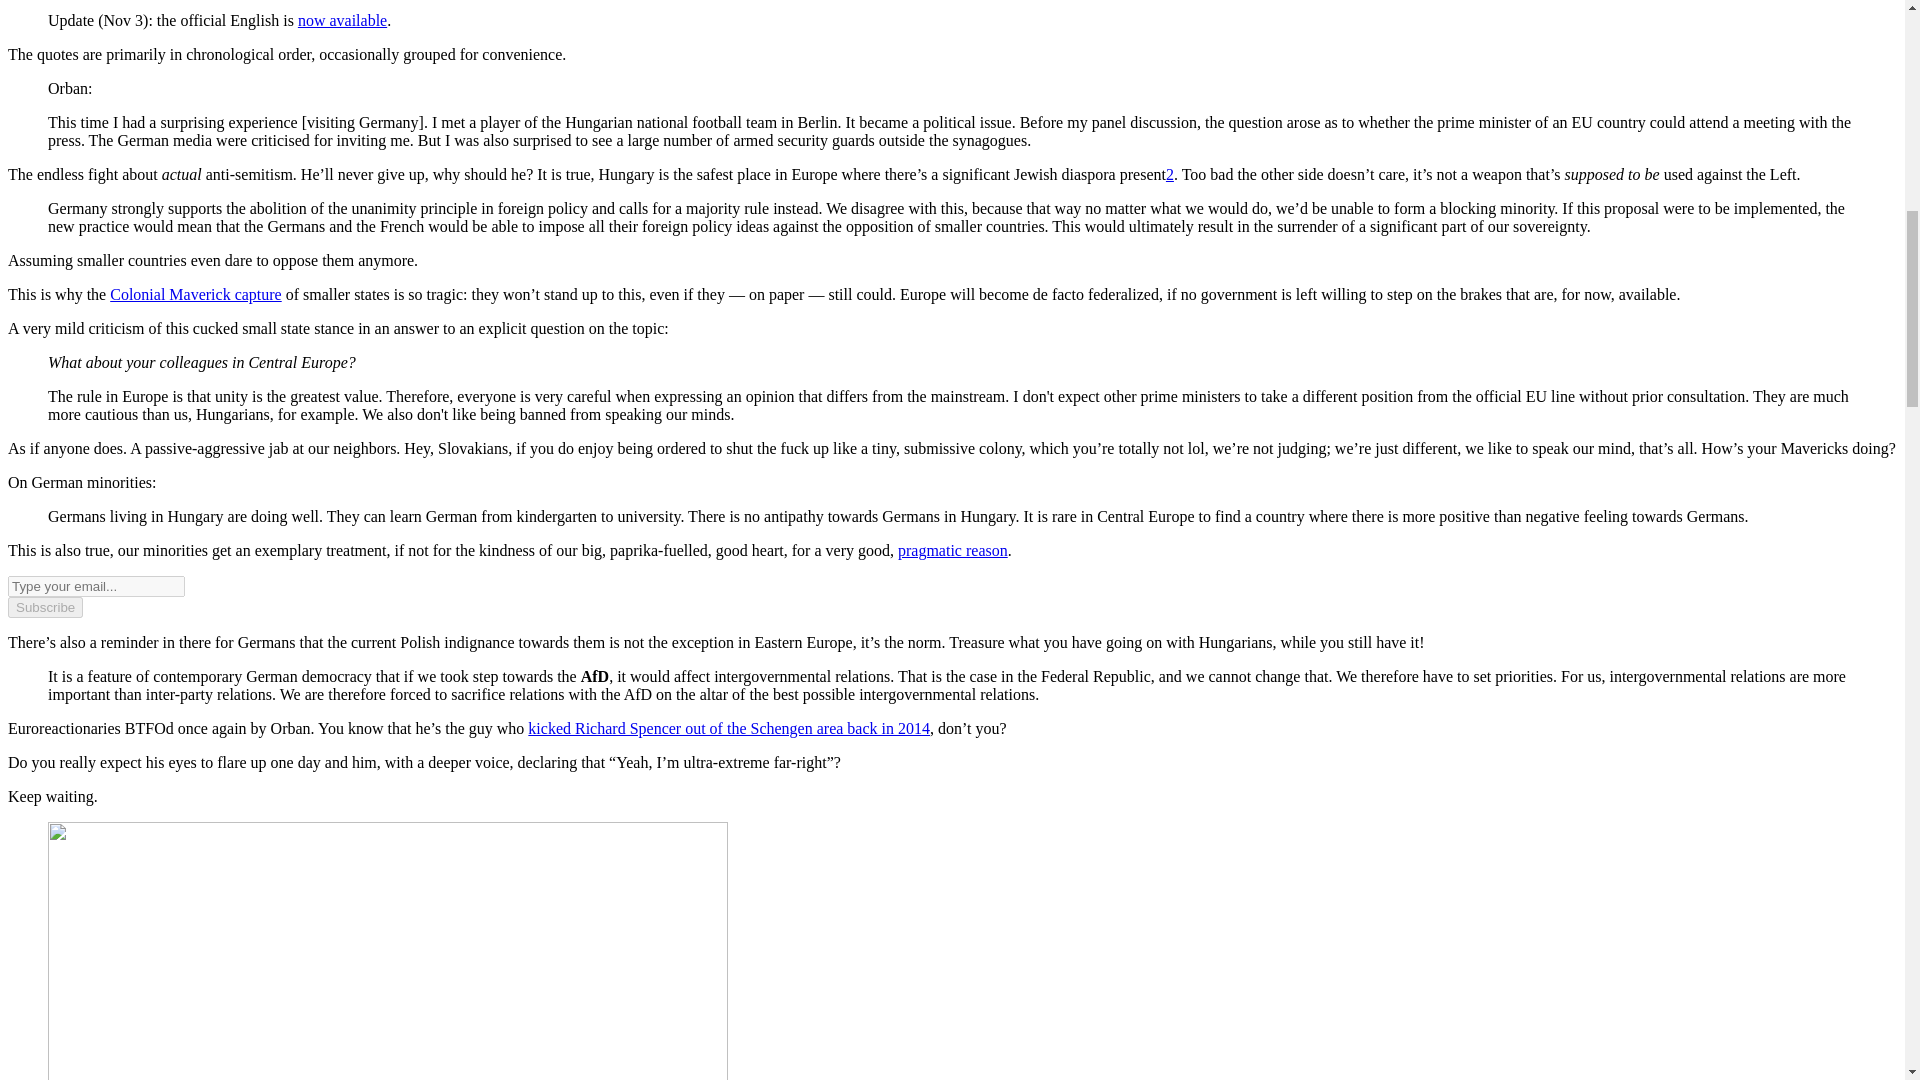 Image resolution: width=1920 pixels, height=1080 pixels. I want to click on pragmatic reason, so click(953, 550).